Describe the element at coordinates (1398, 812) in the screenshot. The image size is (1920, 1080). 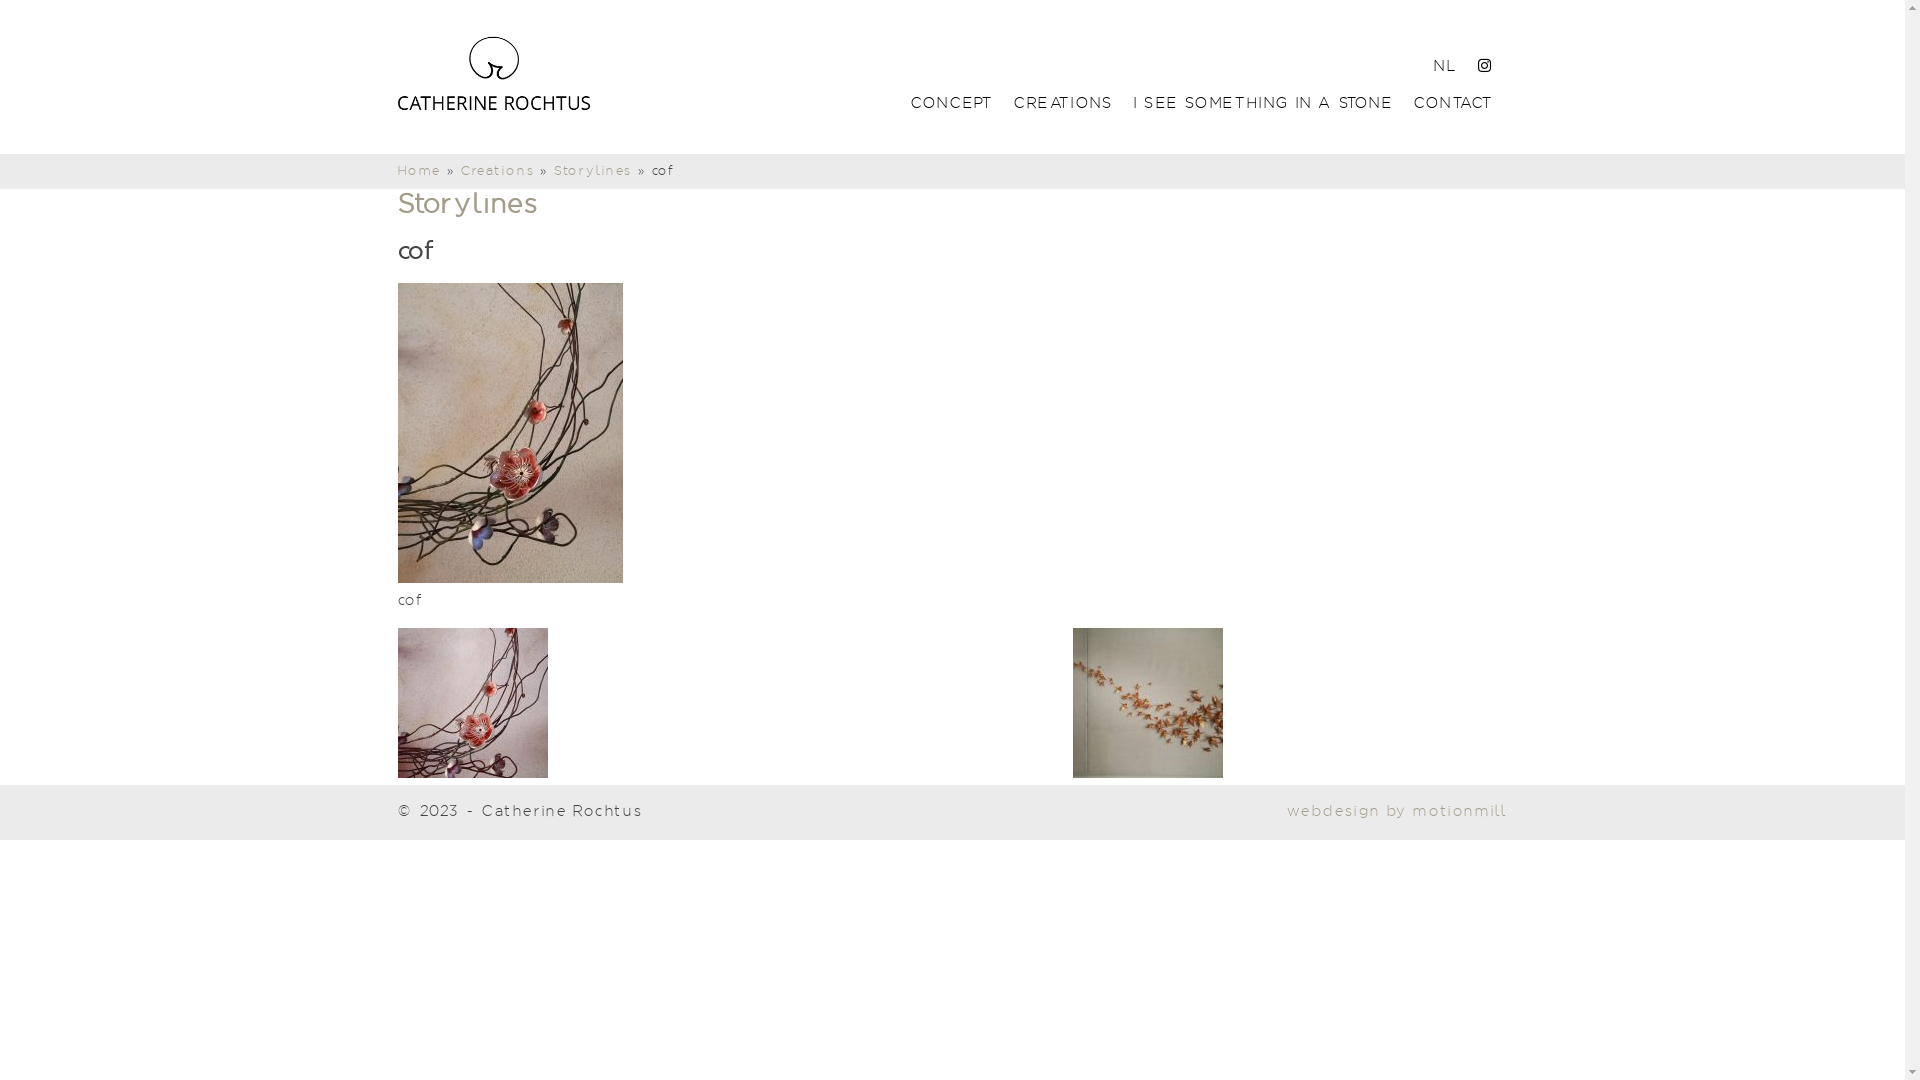
I see `webdesign by motionmill` at that location.